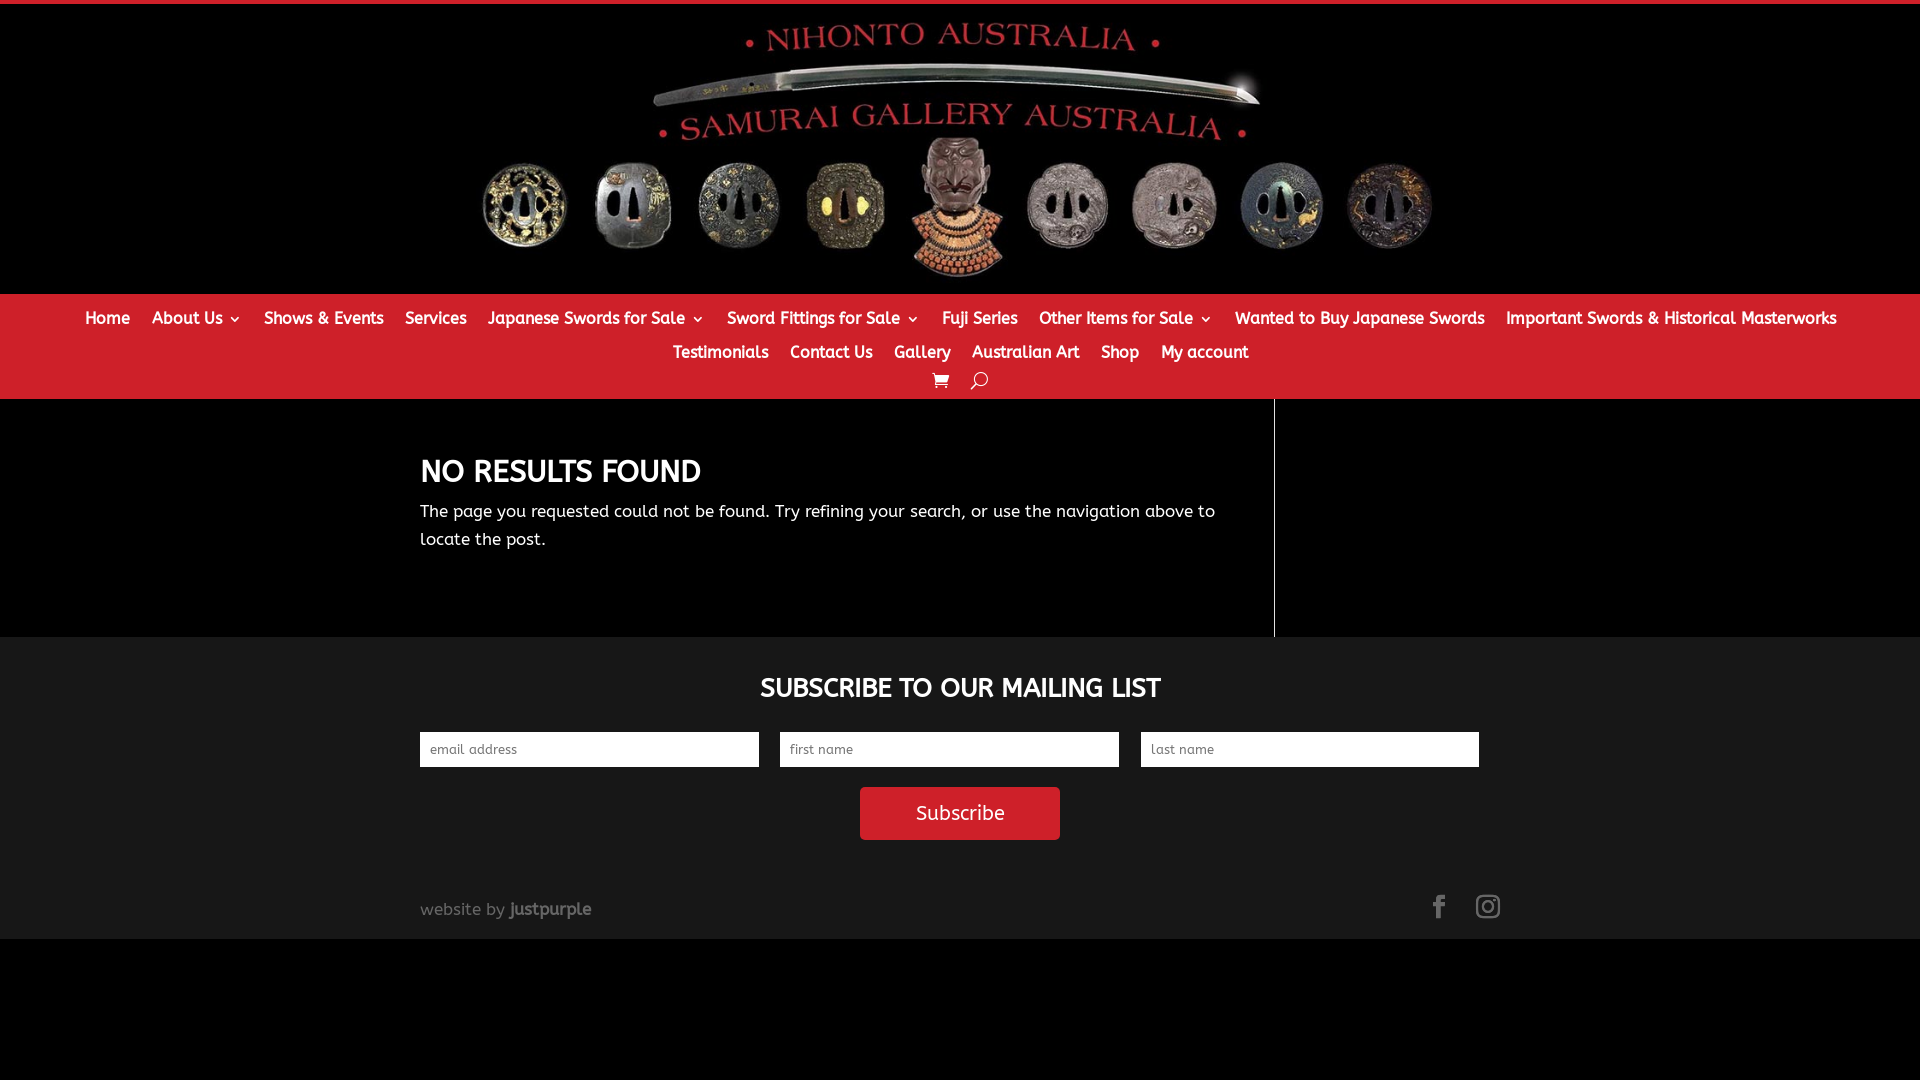 This screenshot has width=1920, height=1080. What do you see at coordinates (1671, 324) in the screenshot?
I see `Important Swords & Historical Masterworks` at bounding box center [1671, 324].